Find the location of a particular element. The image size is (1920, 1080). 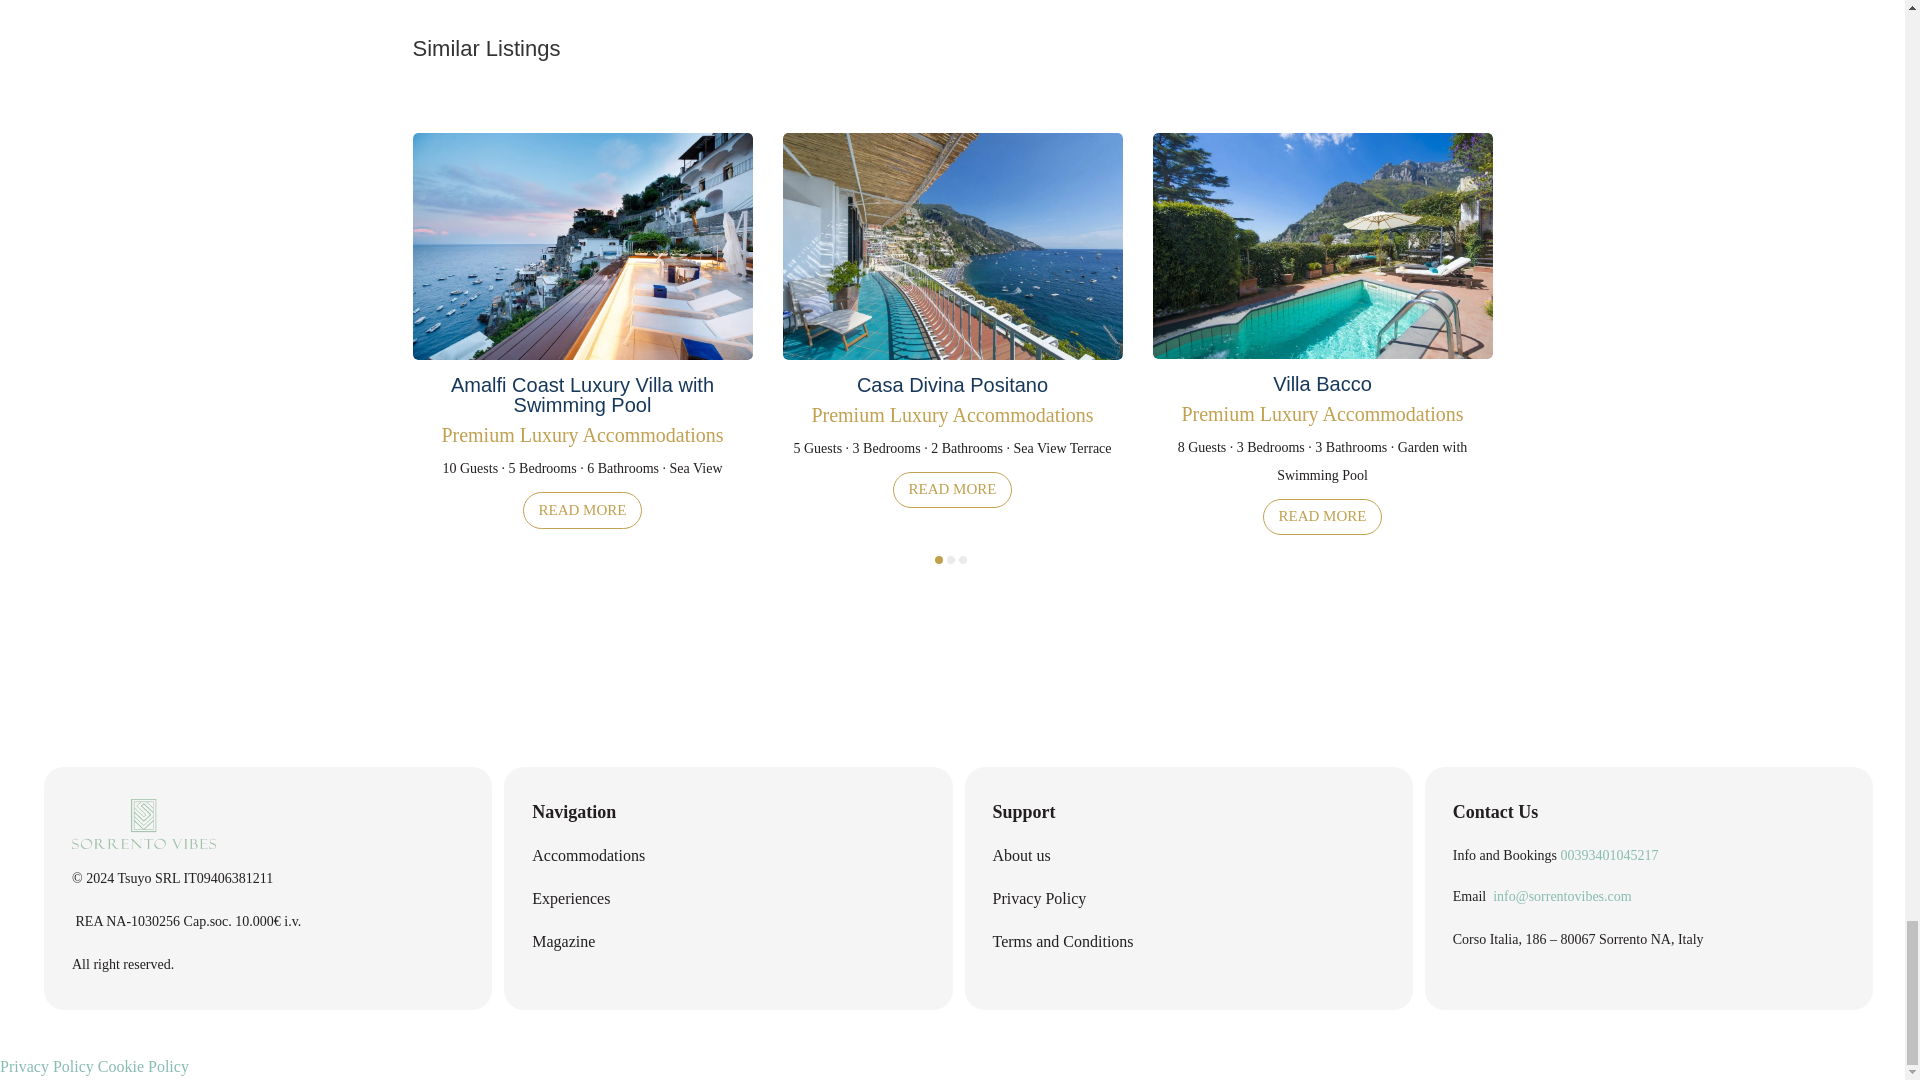

Cookie Policy  is located at coordinates (142, 1066).